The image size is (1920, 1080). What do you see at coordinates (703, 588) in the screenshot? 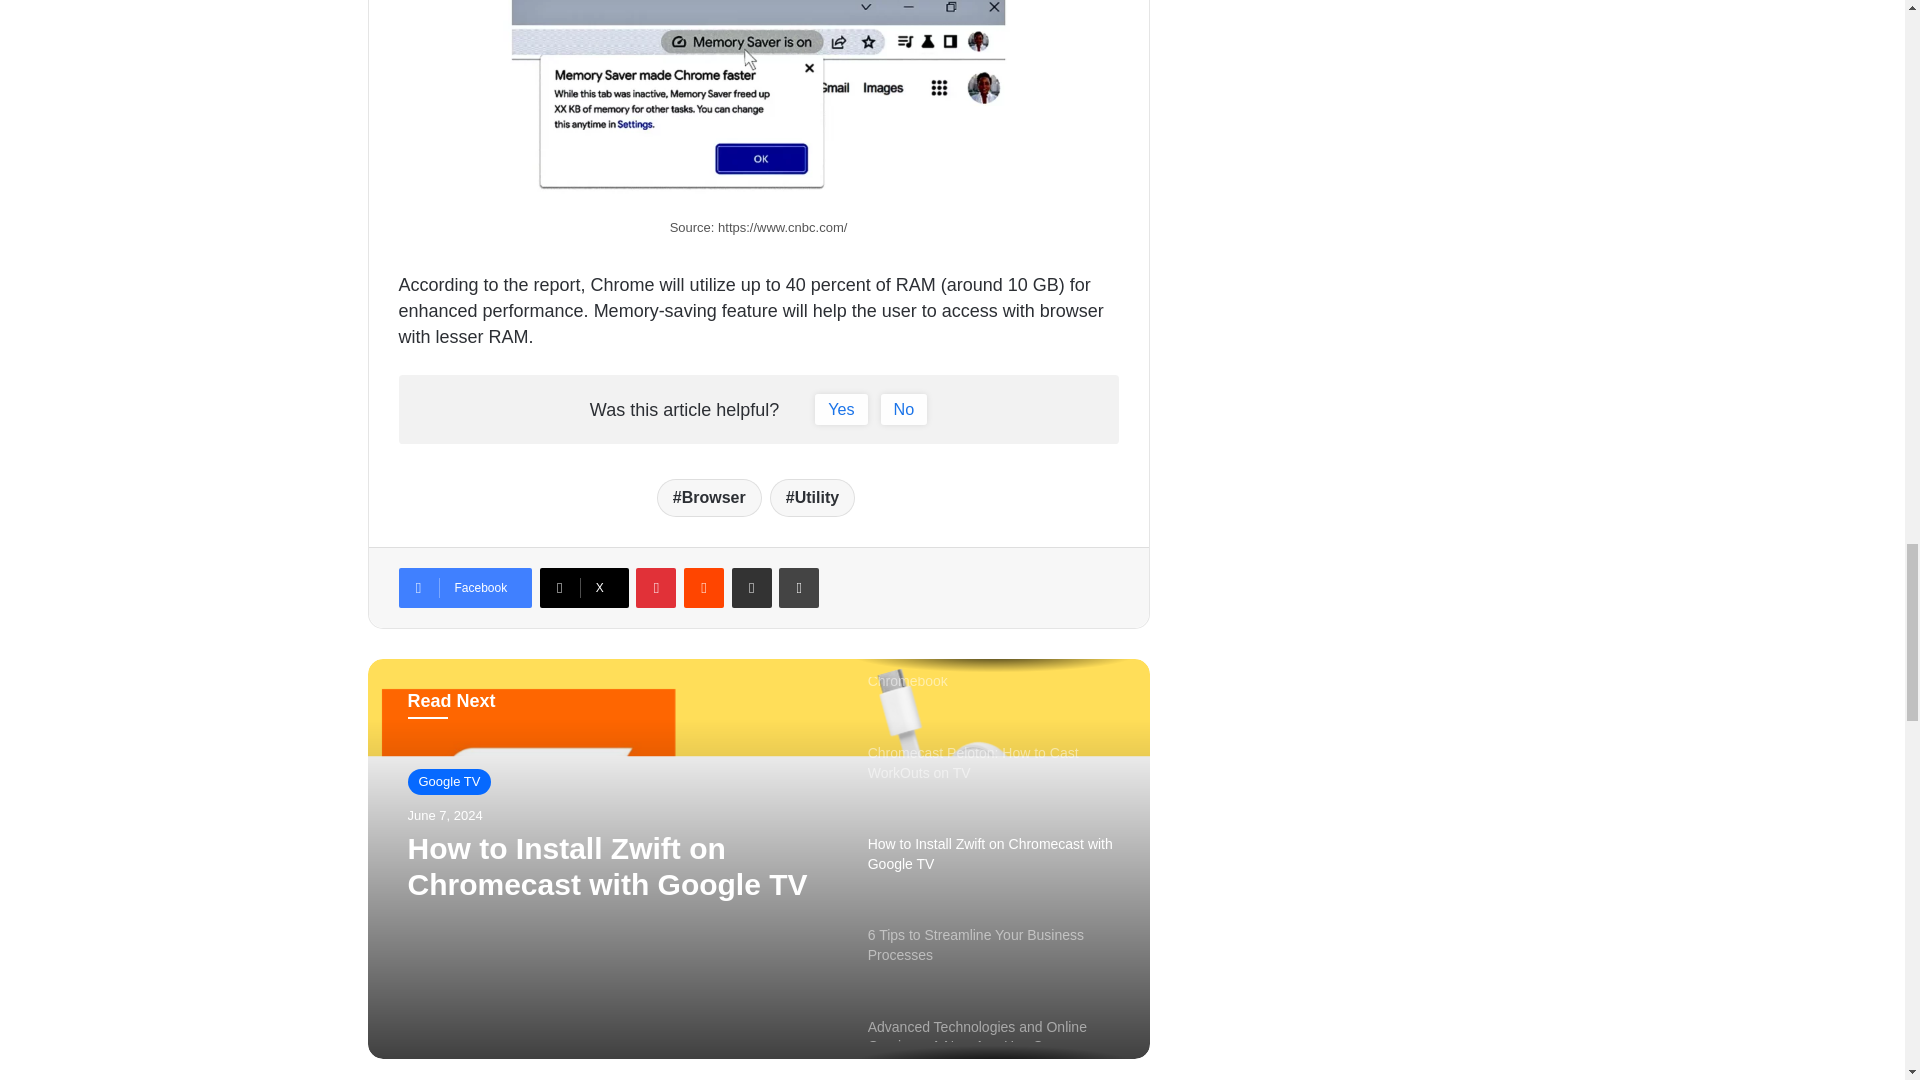
I see `Reddit` at bounding box center [703, 588].